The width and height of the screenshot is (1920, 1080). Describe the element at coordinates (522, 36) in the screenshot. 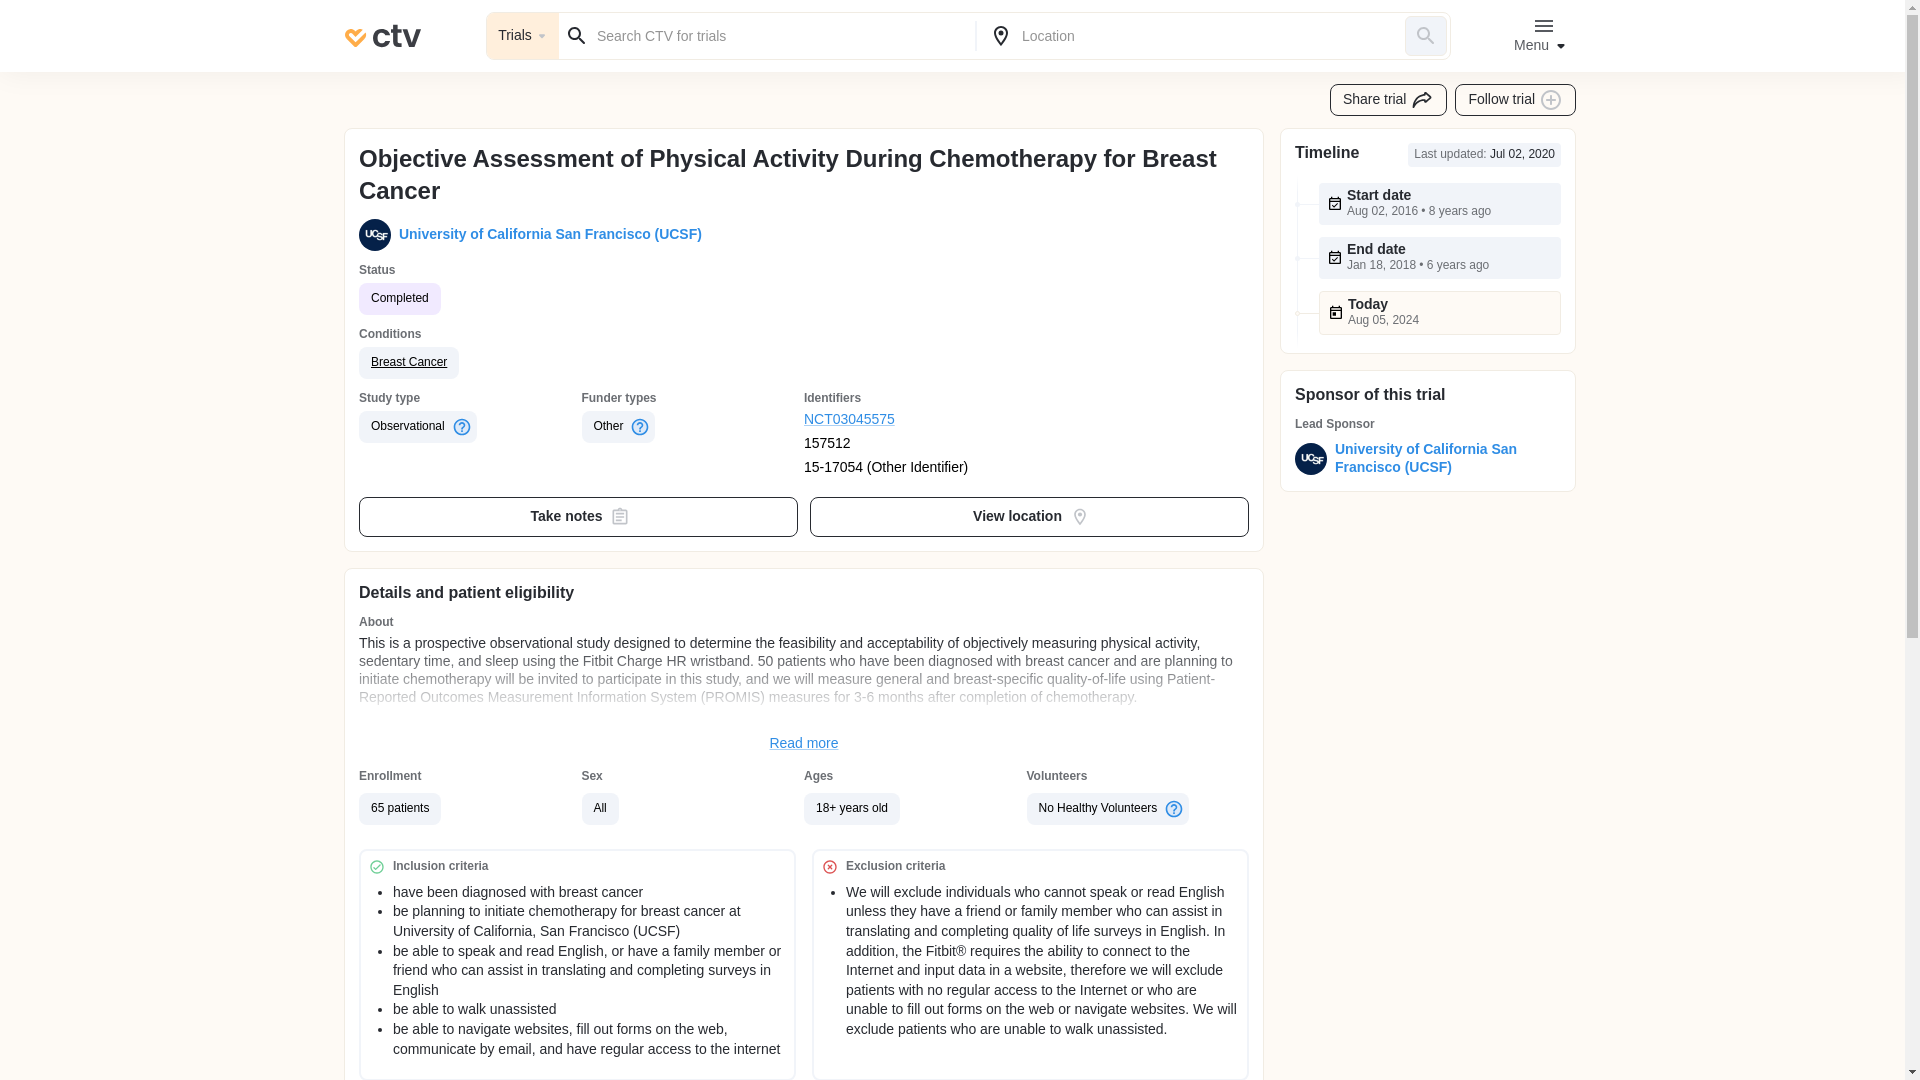

I see `Trials` at that location.